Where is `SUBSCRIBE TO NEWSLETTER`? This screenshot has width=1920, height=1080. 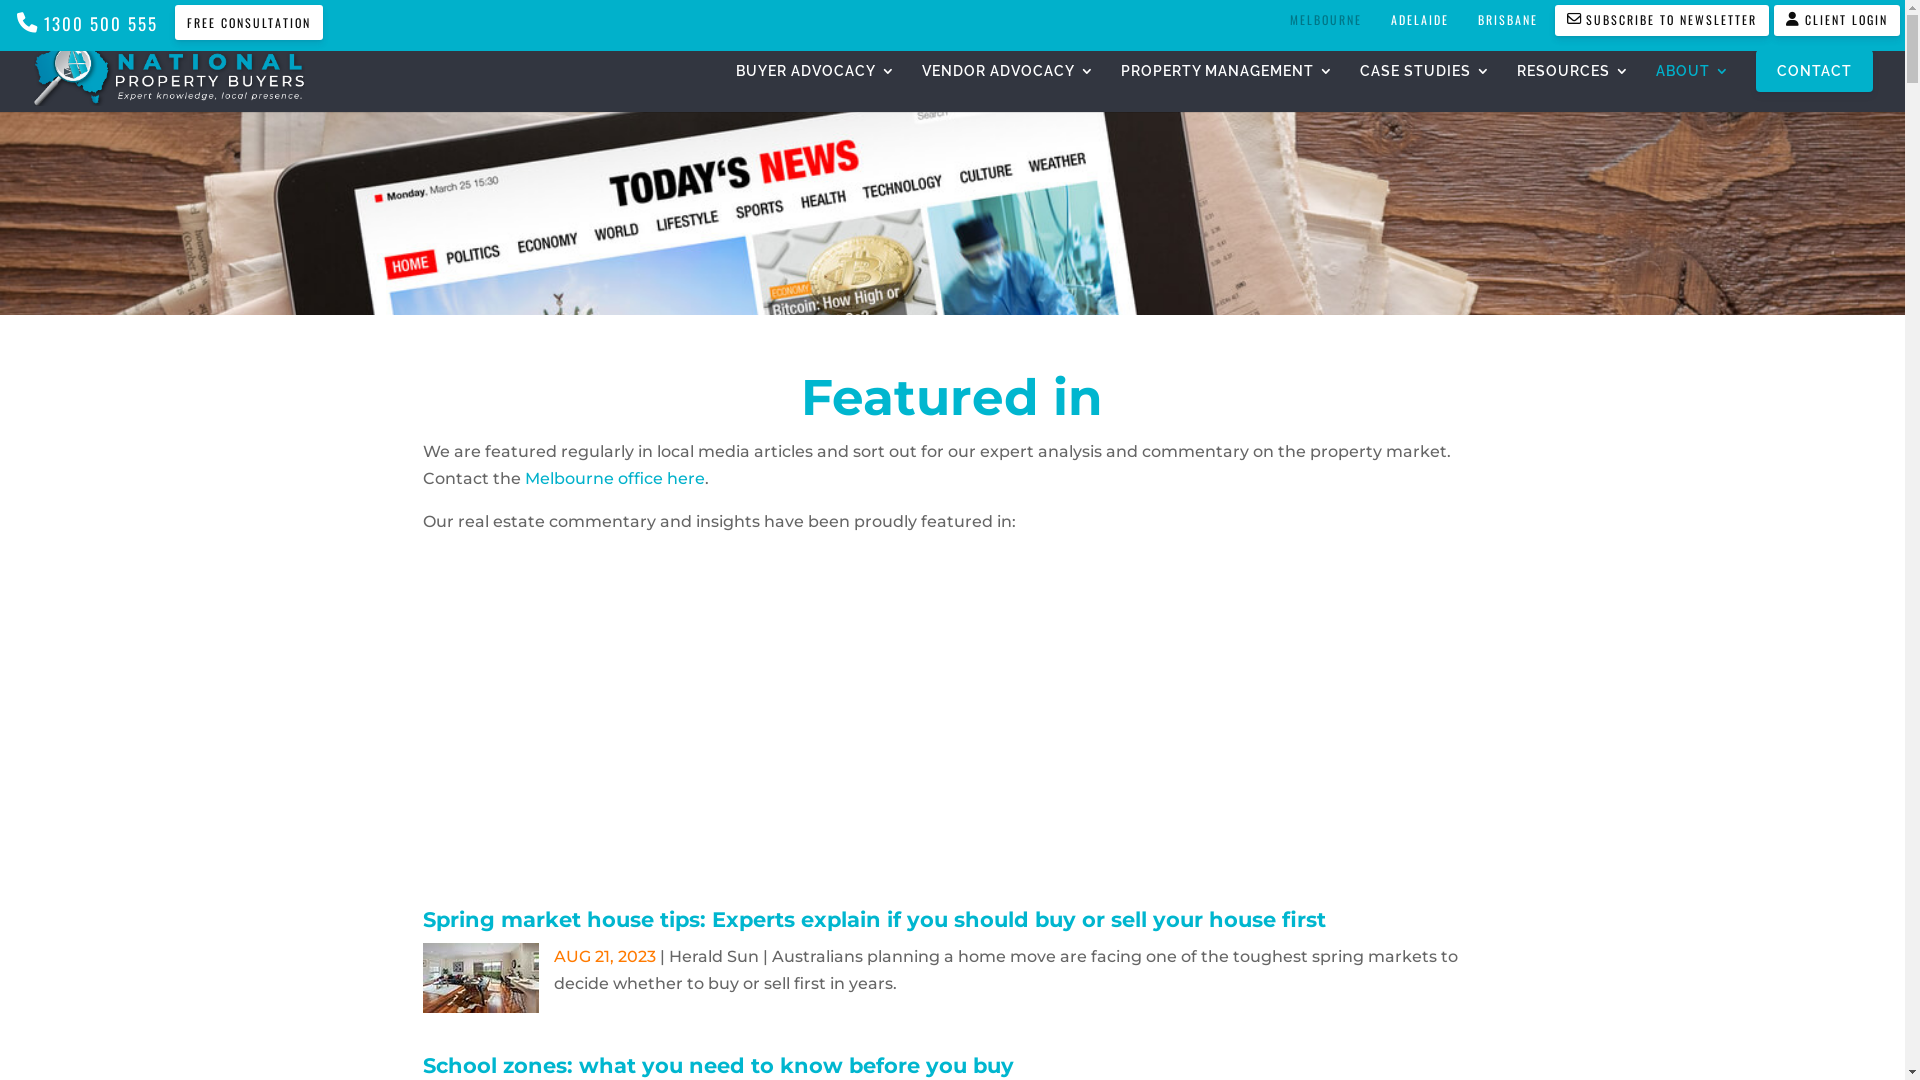 SUBSCRIBE TO NEWSLETTER is located at coordinates (1662, 20).